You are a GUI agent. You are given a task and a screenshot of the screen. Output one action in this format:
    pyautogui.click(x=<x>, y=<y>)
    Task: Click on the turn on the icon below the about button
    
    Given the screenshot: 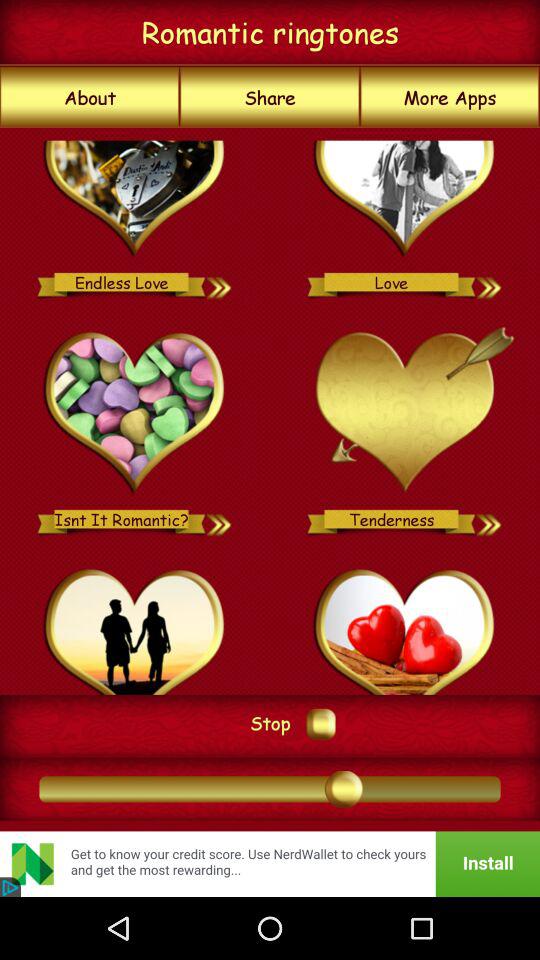 What is the action you would take?
    pyautogui.click(x=270, y=410)
    